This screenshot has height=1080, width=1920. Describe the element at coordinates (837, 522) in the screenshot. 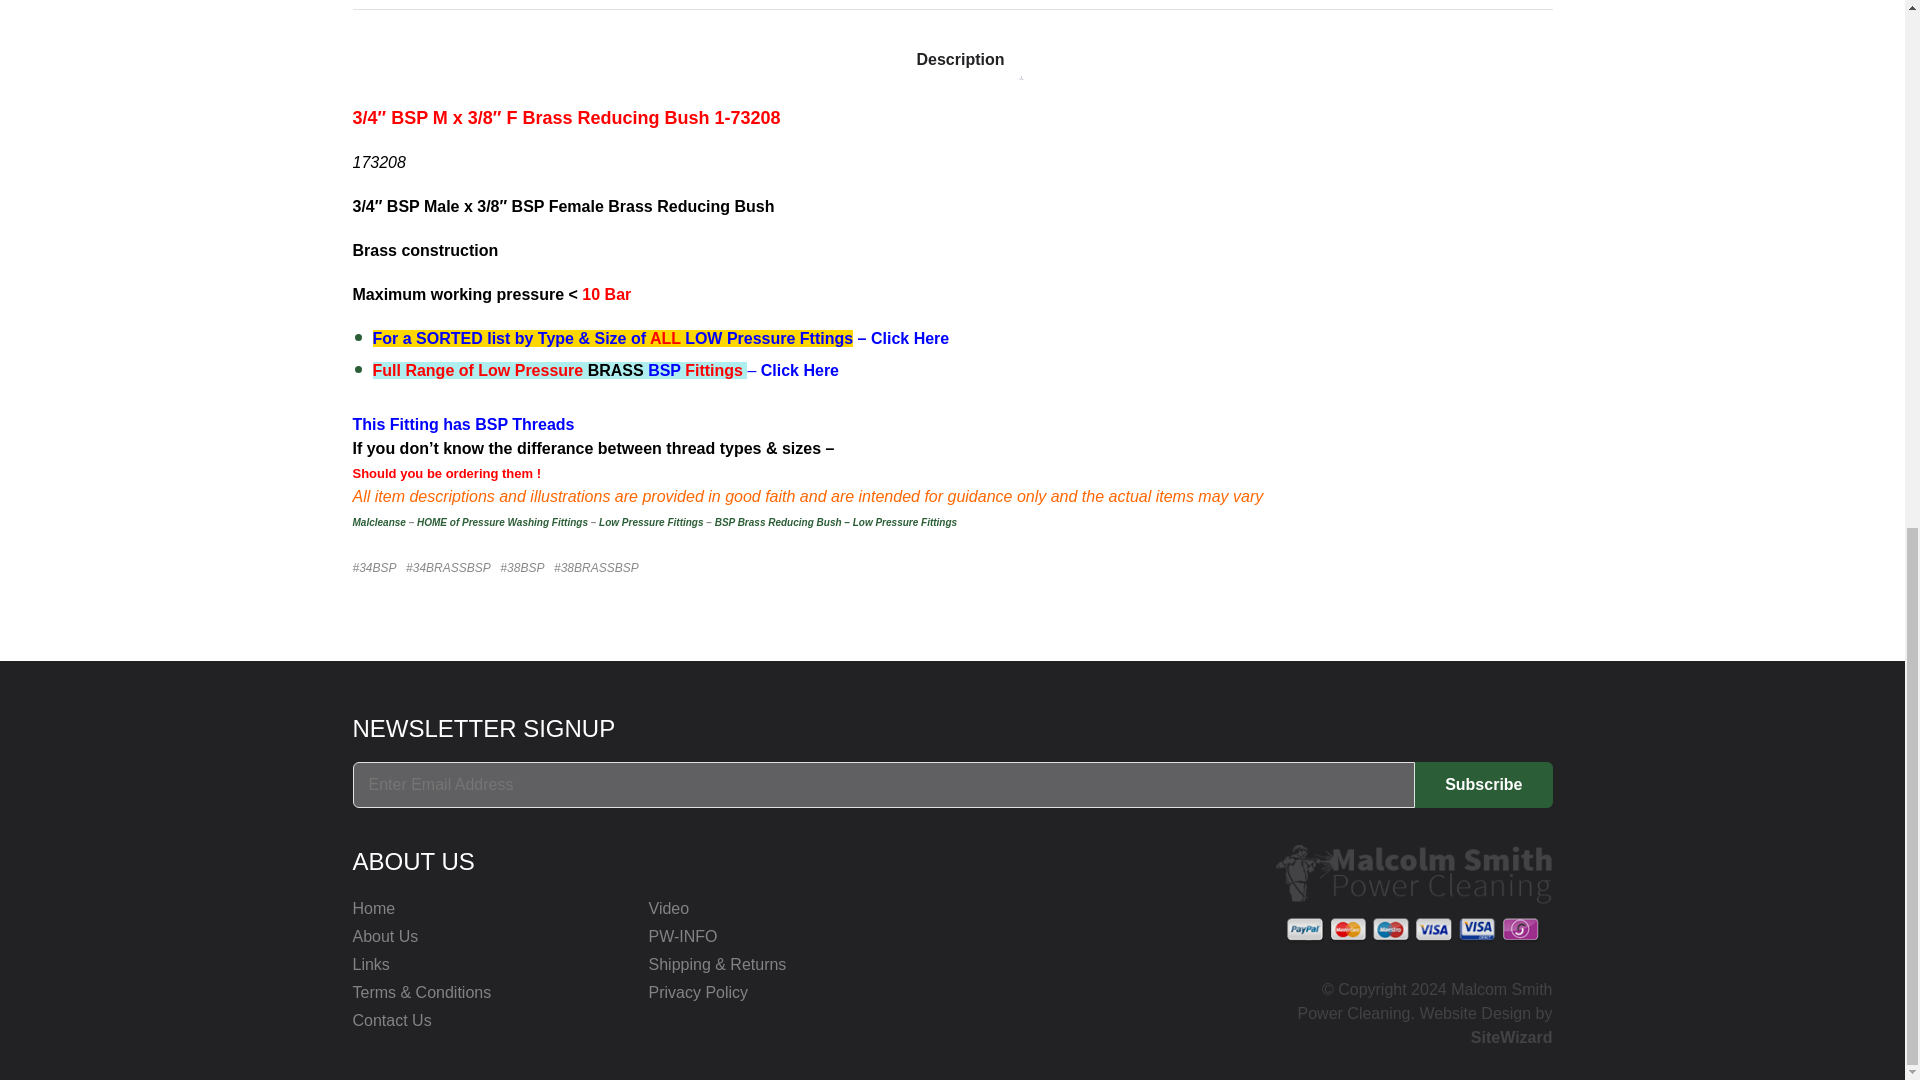

I see `BSP Brass Reducing Bush - Low Pressure Fittings` at that location.